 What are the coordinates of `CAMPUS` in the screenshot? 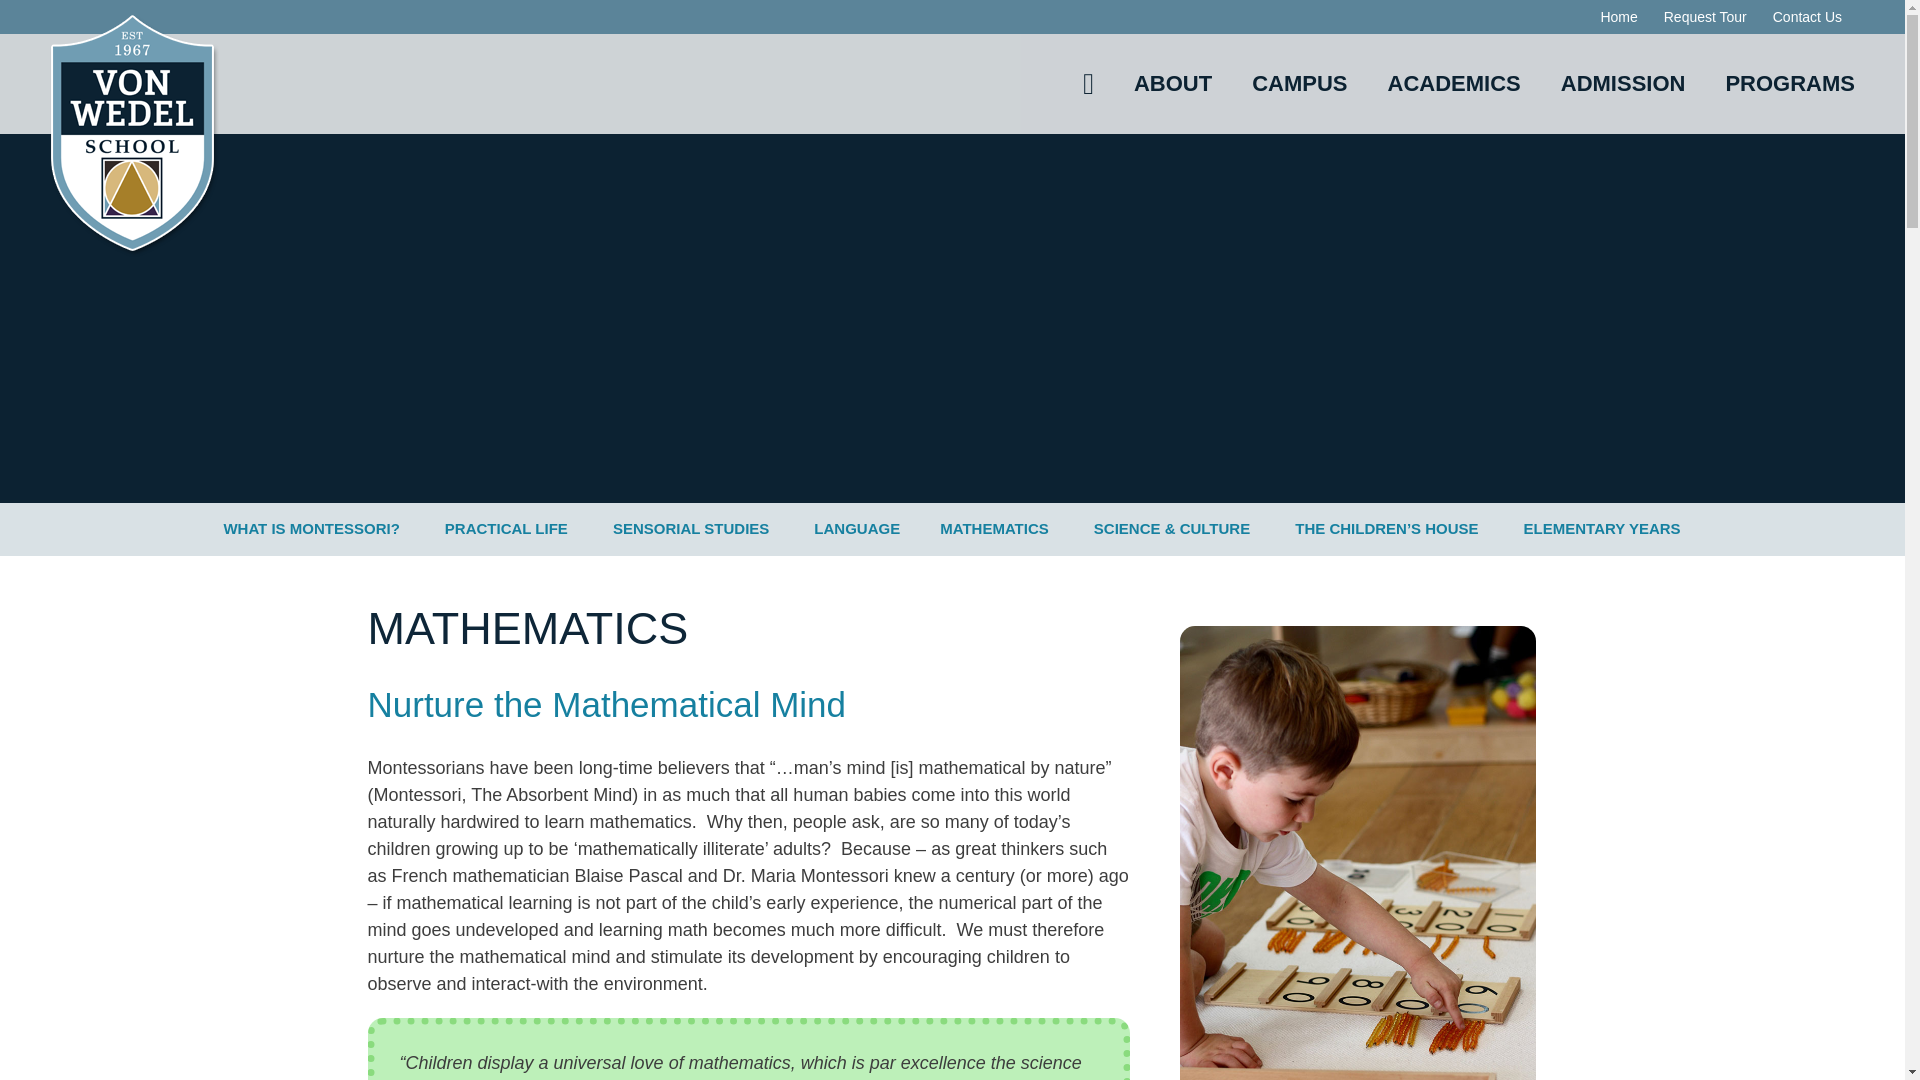 It's located at (1299, 83).